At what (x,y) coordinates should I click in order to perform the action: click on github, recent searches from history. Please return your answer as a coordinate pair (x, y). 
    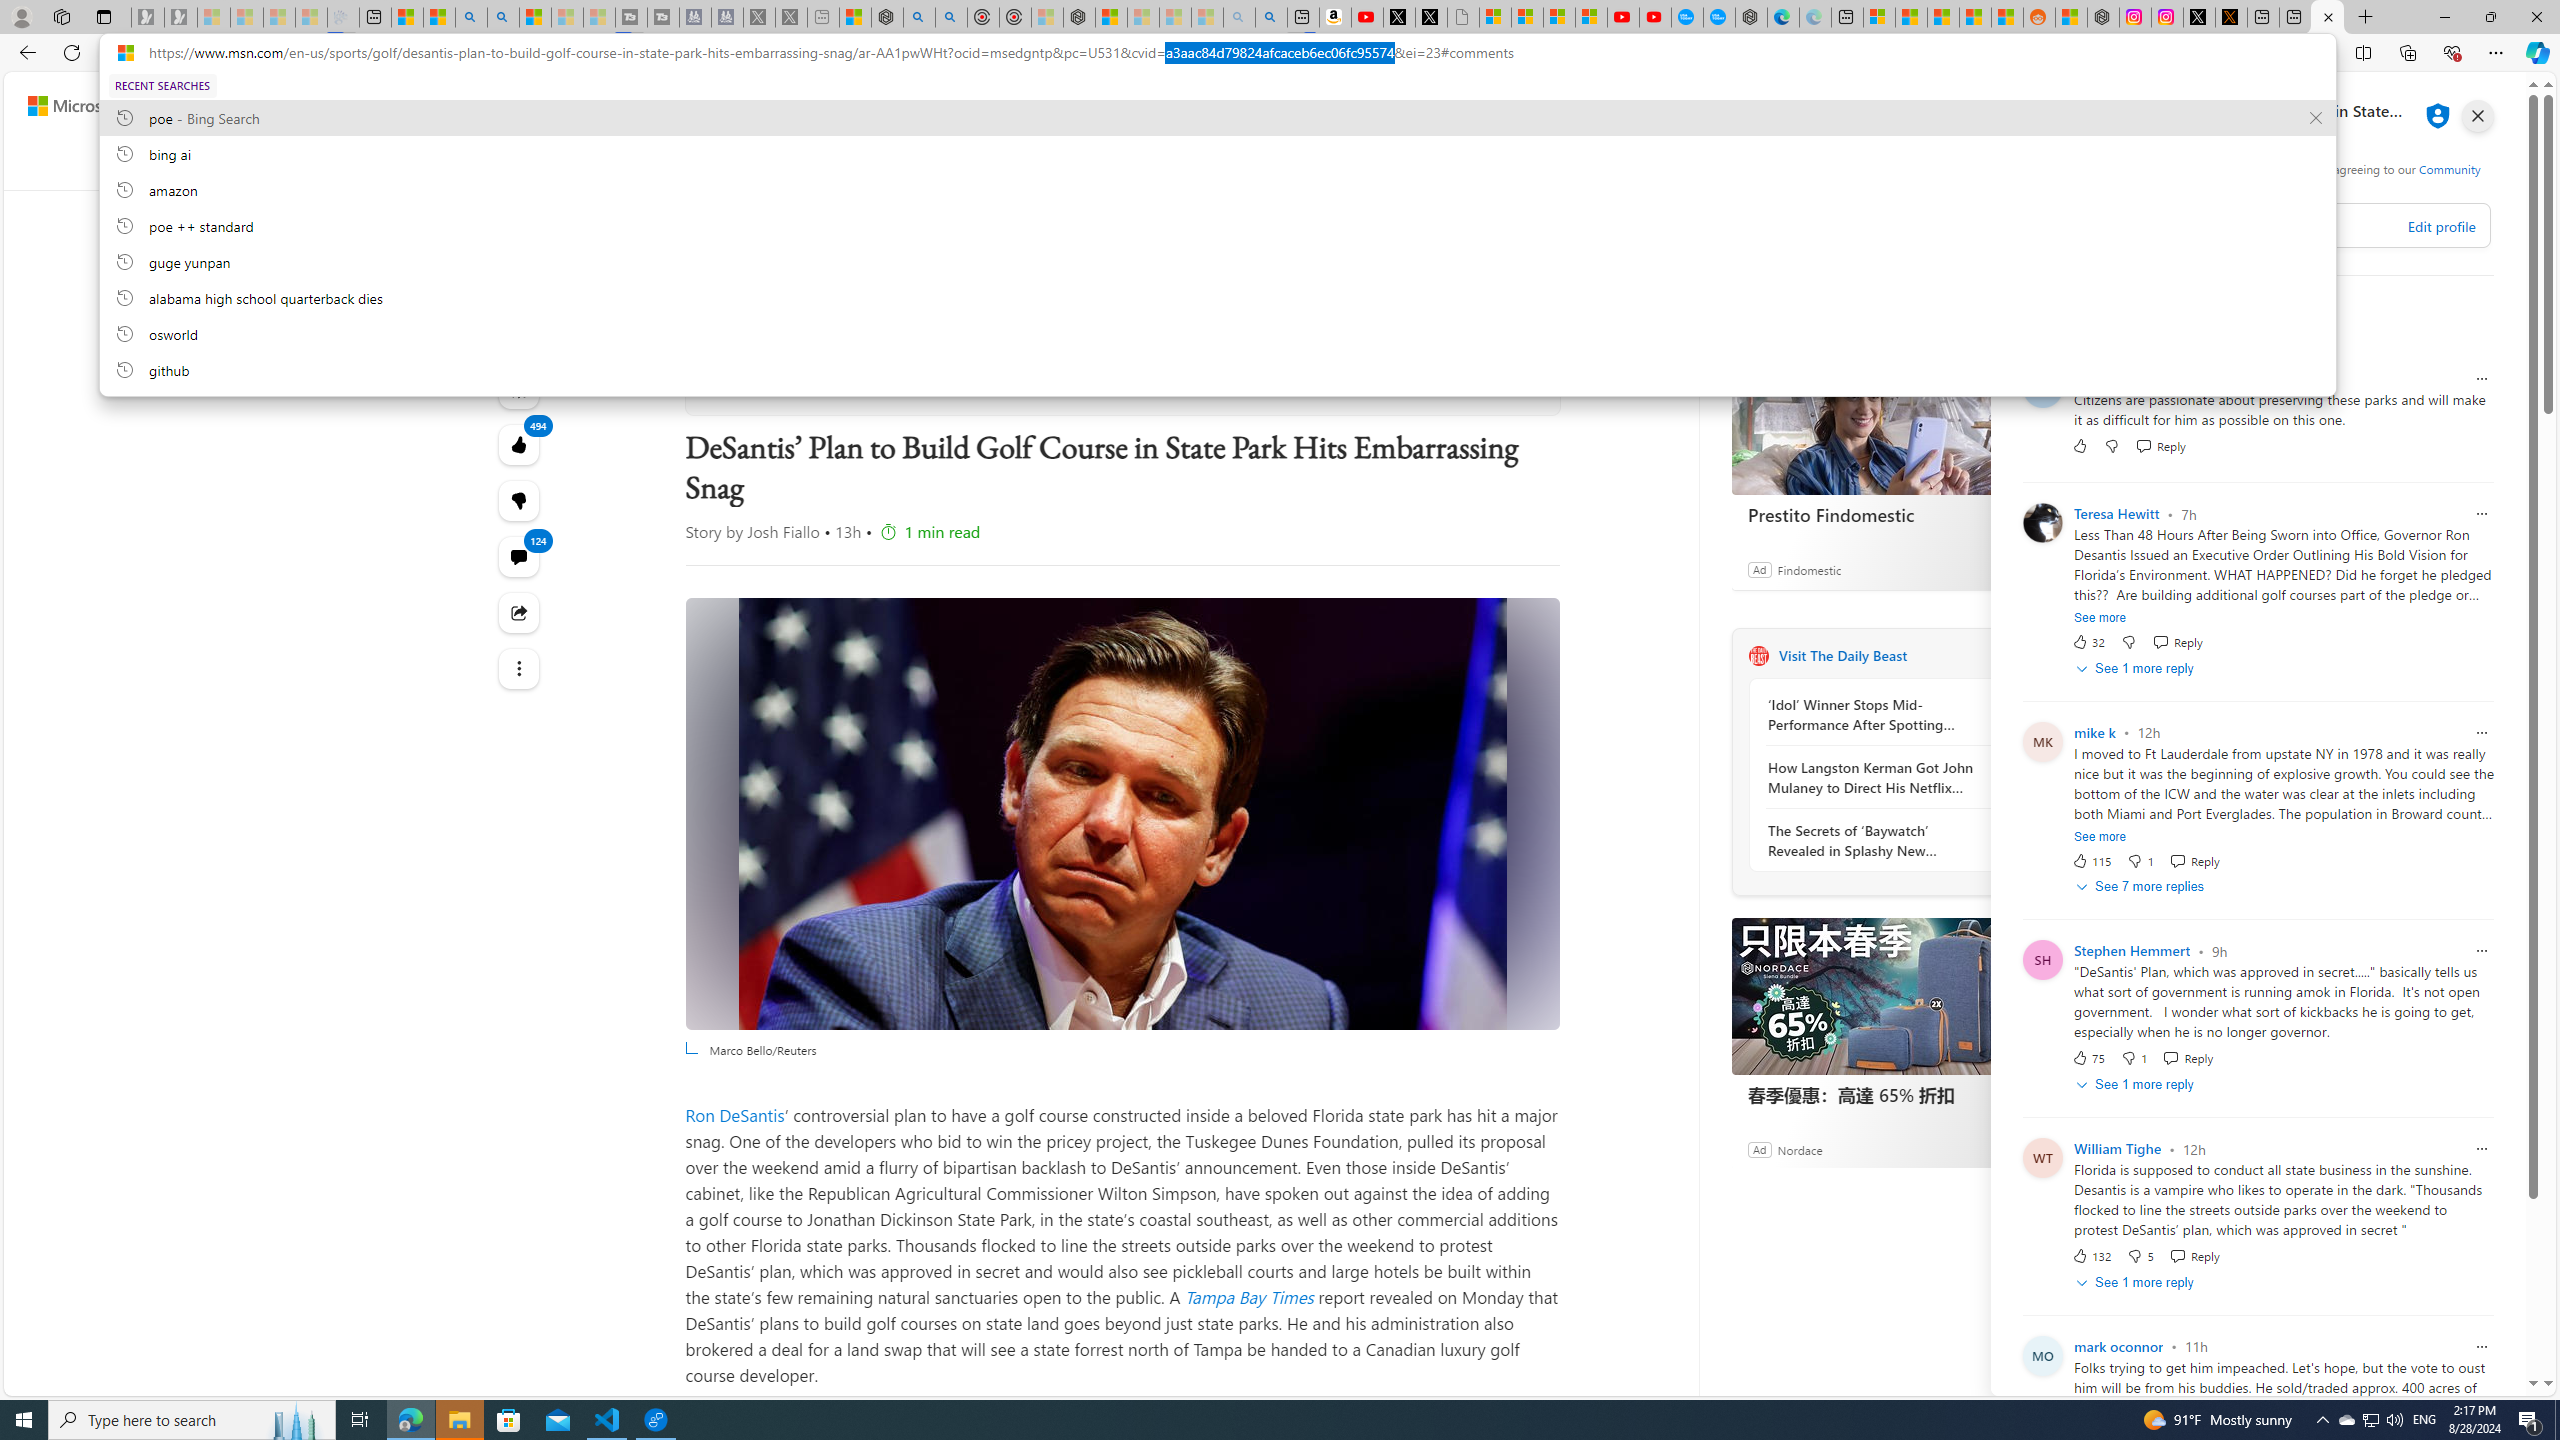
    Looking at the image, I should click on (1216, 369).